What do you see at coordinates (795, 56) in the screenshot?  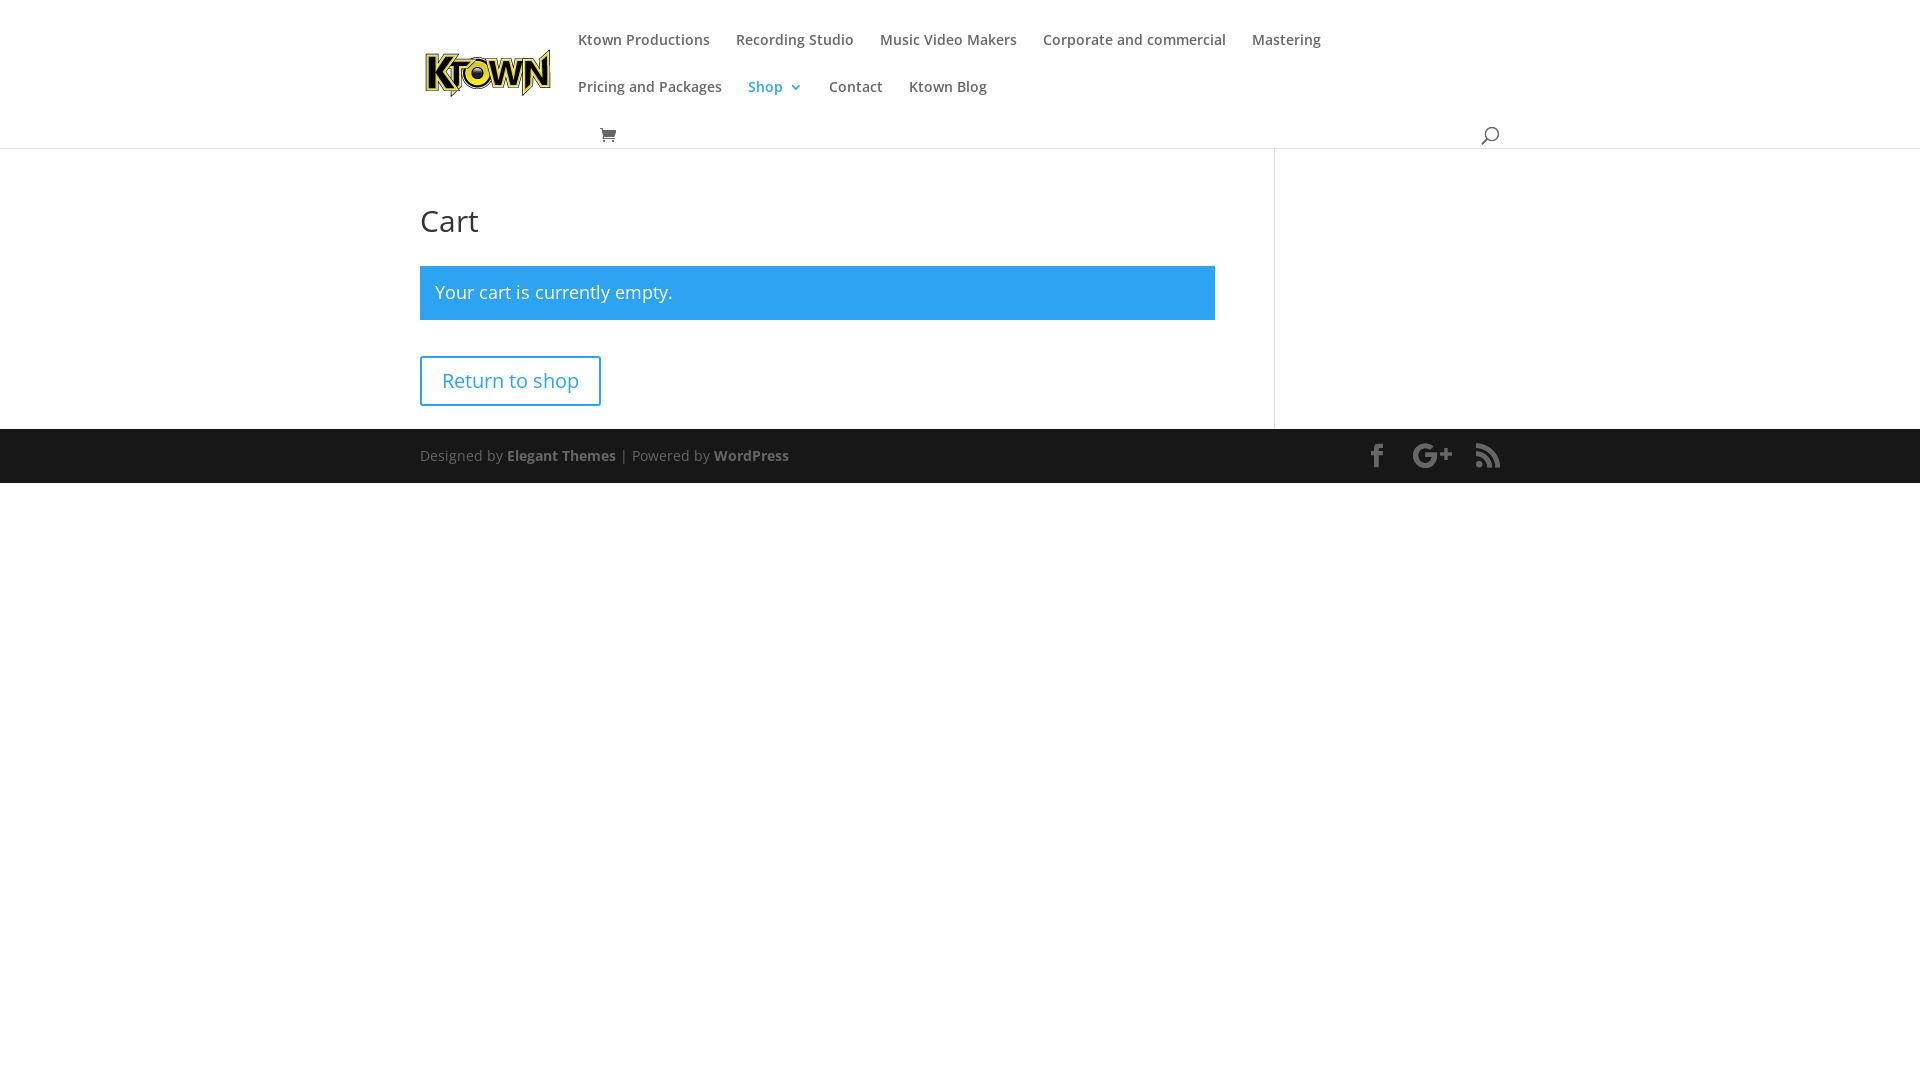 I see `Recording Studio` at bounding box center [795, 56].